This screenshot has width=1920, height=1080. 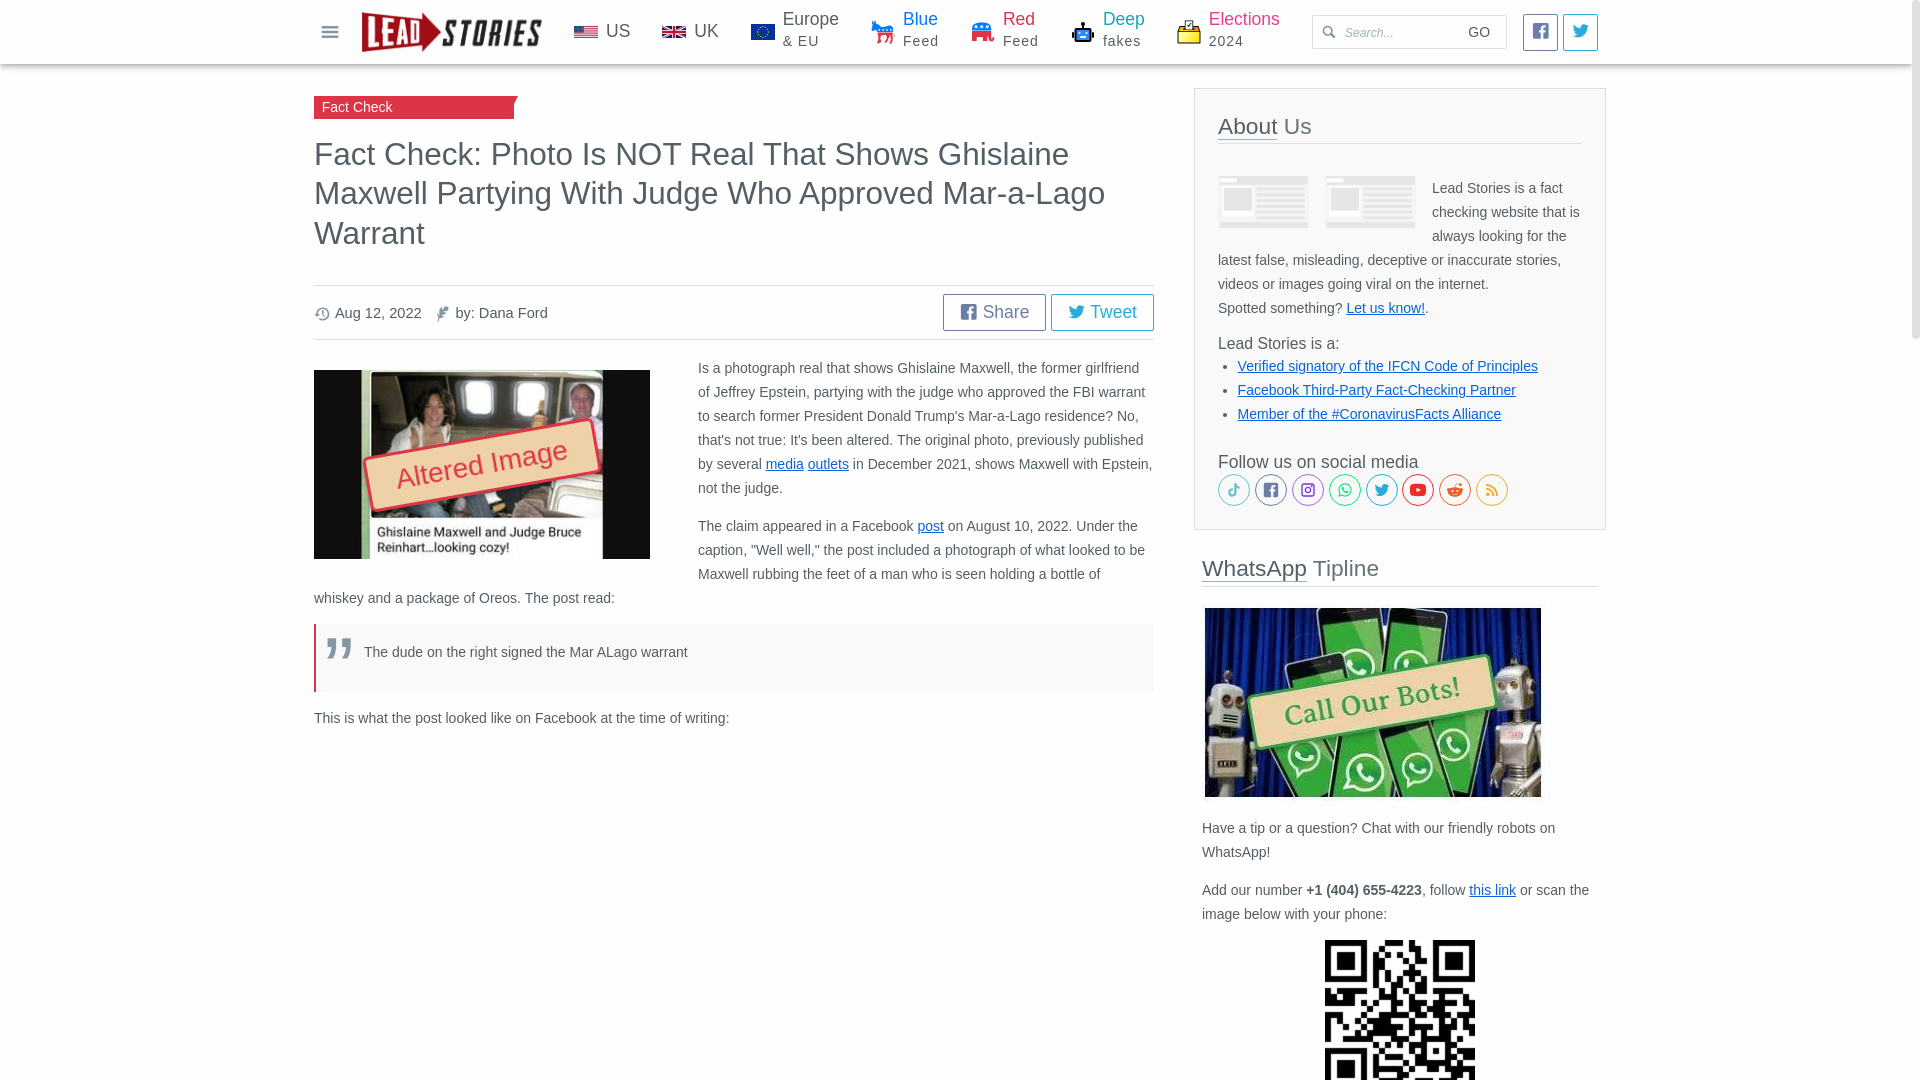 I want to click on GO, so click(x=1478, y=32).